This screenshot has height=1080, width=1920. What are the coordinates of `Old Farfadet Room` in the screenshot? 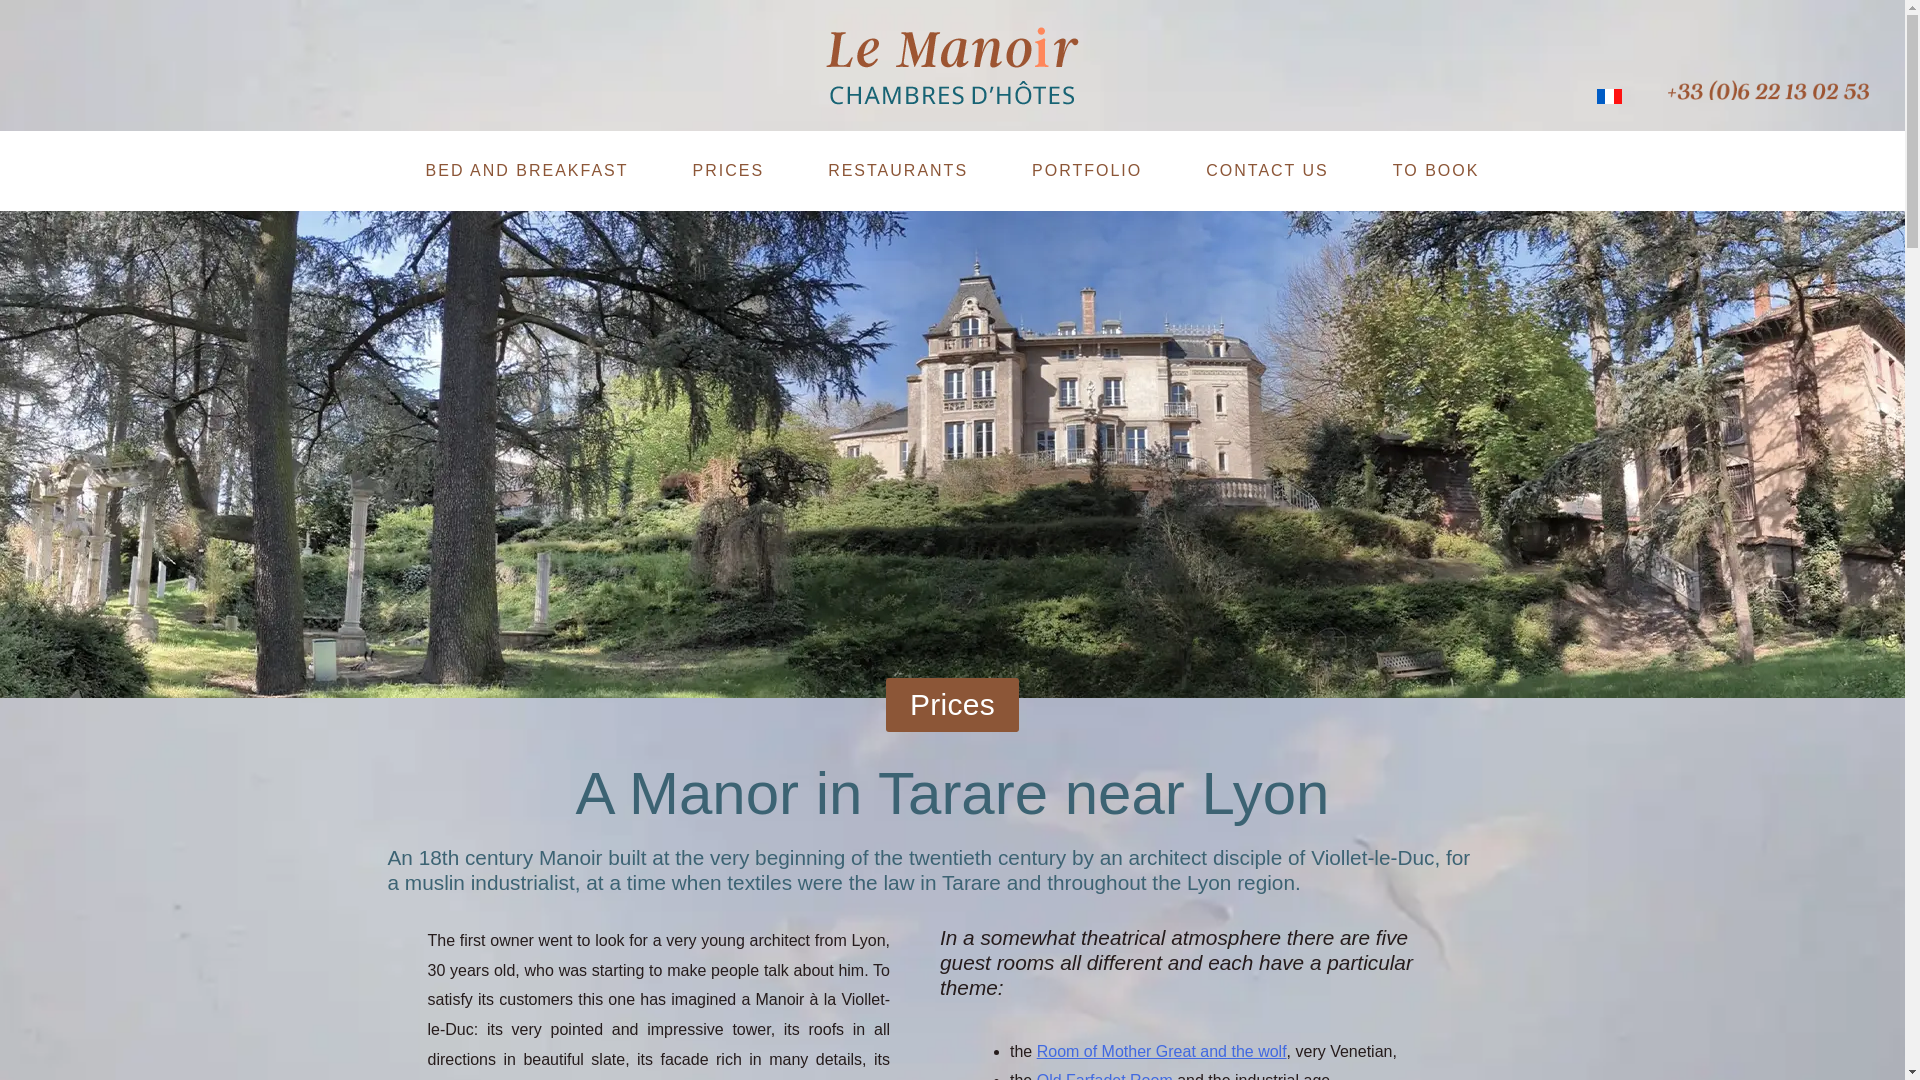 It's located at (1104, 1076).